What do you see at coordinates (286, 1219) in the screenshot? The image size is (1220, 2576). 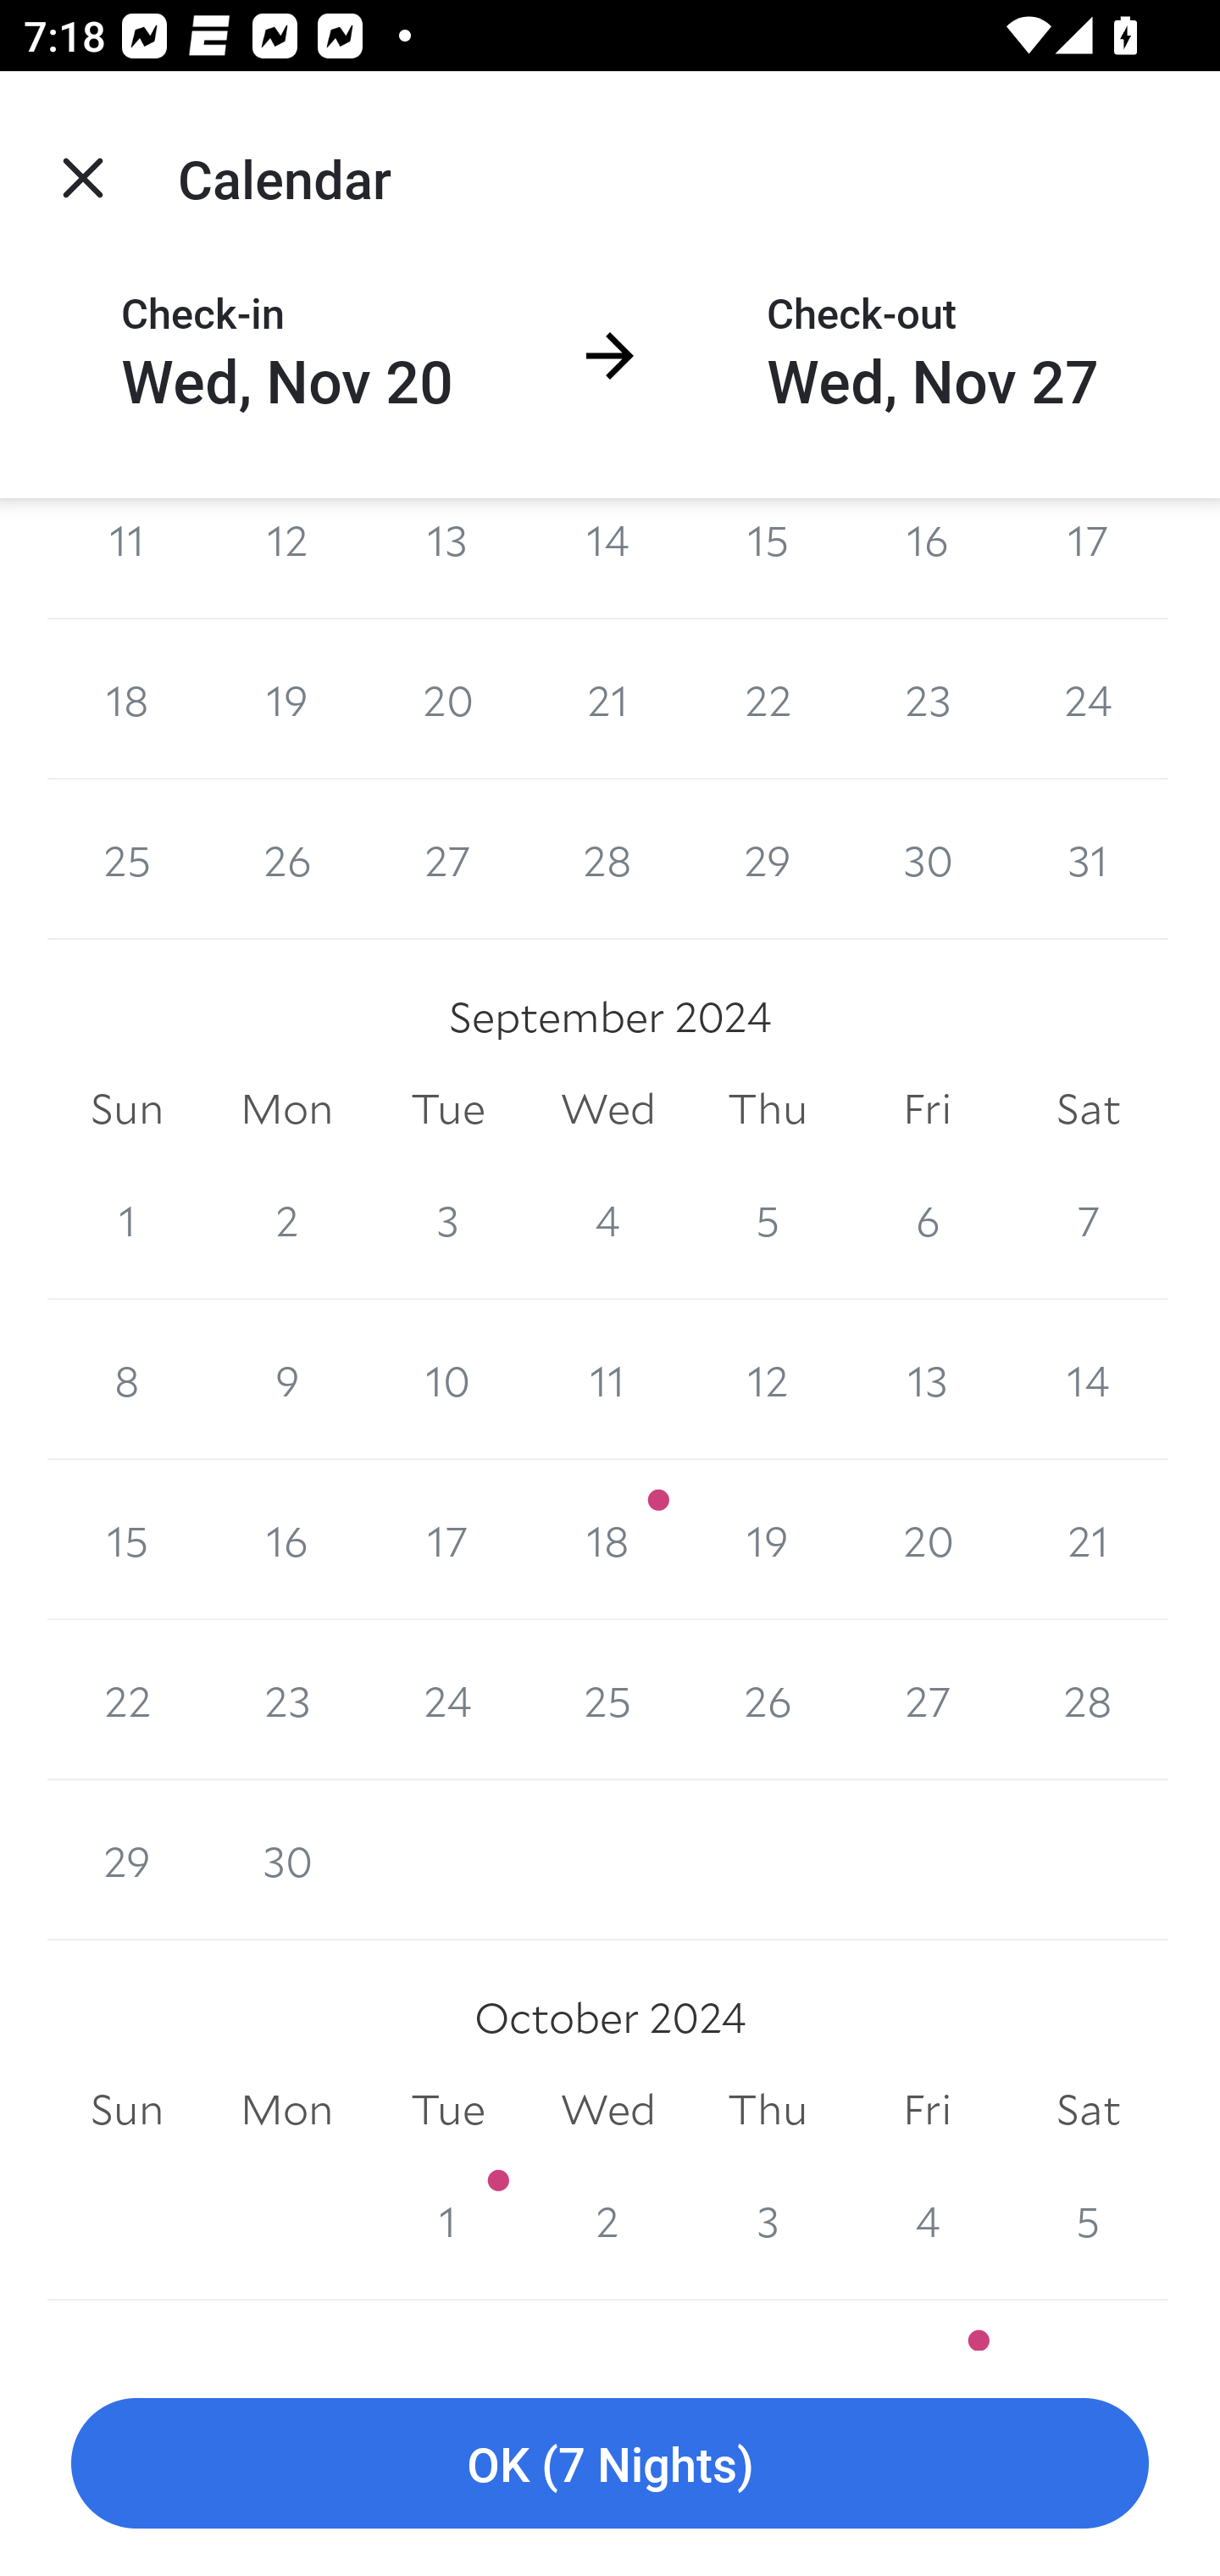 I see `2 2 September 2024` at bounding box center [286, 1219].